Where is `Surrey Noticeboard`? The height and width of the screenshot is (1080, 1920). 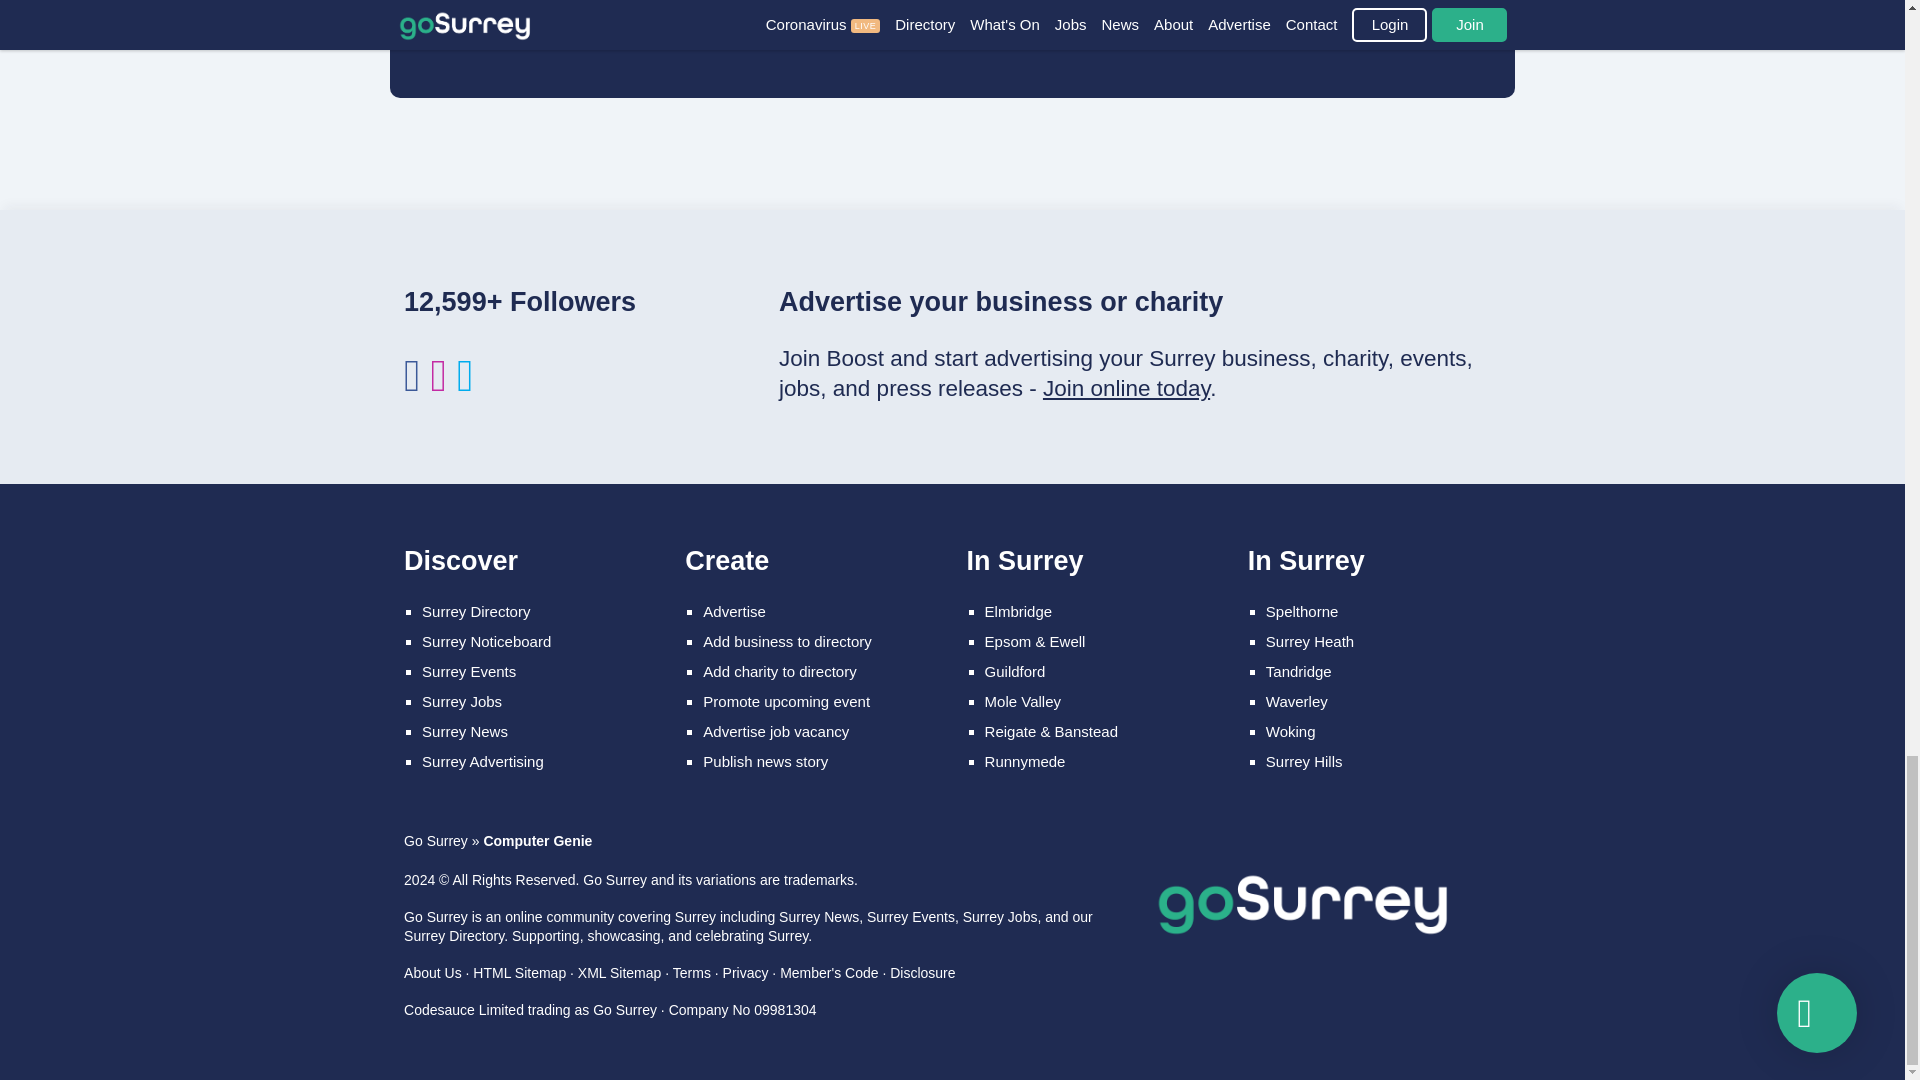 Surrey Noticeboard is located at coordinates (486, 641).